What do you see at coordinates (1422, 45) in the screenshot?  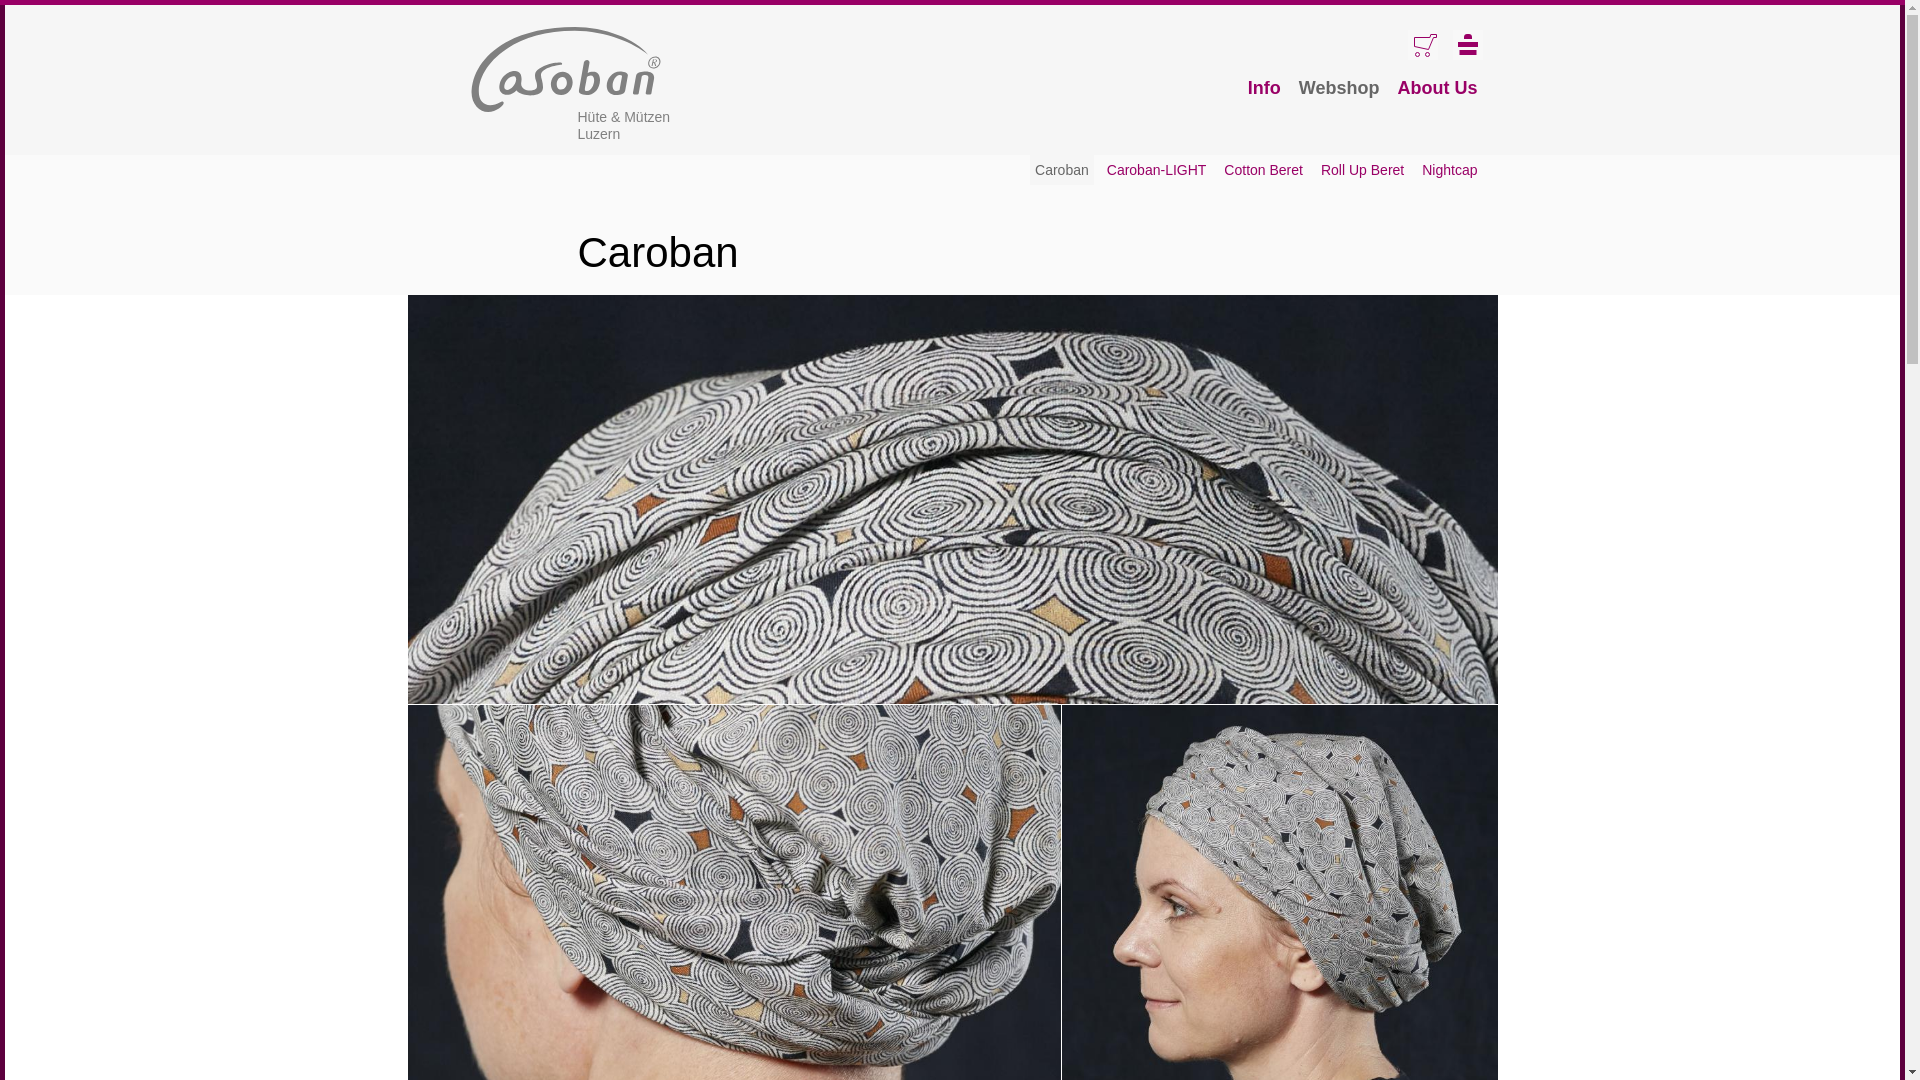 I see `Warenkorb` at bounding box center [1422, 45].